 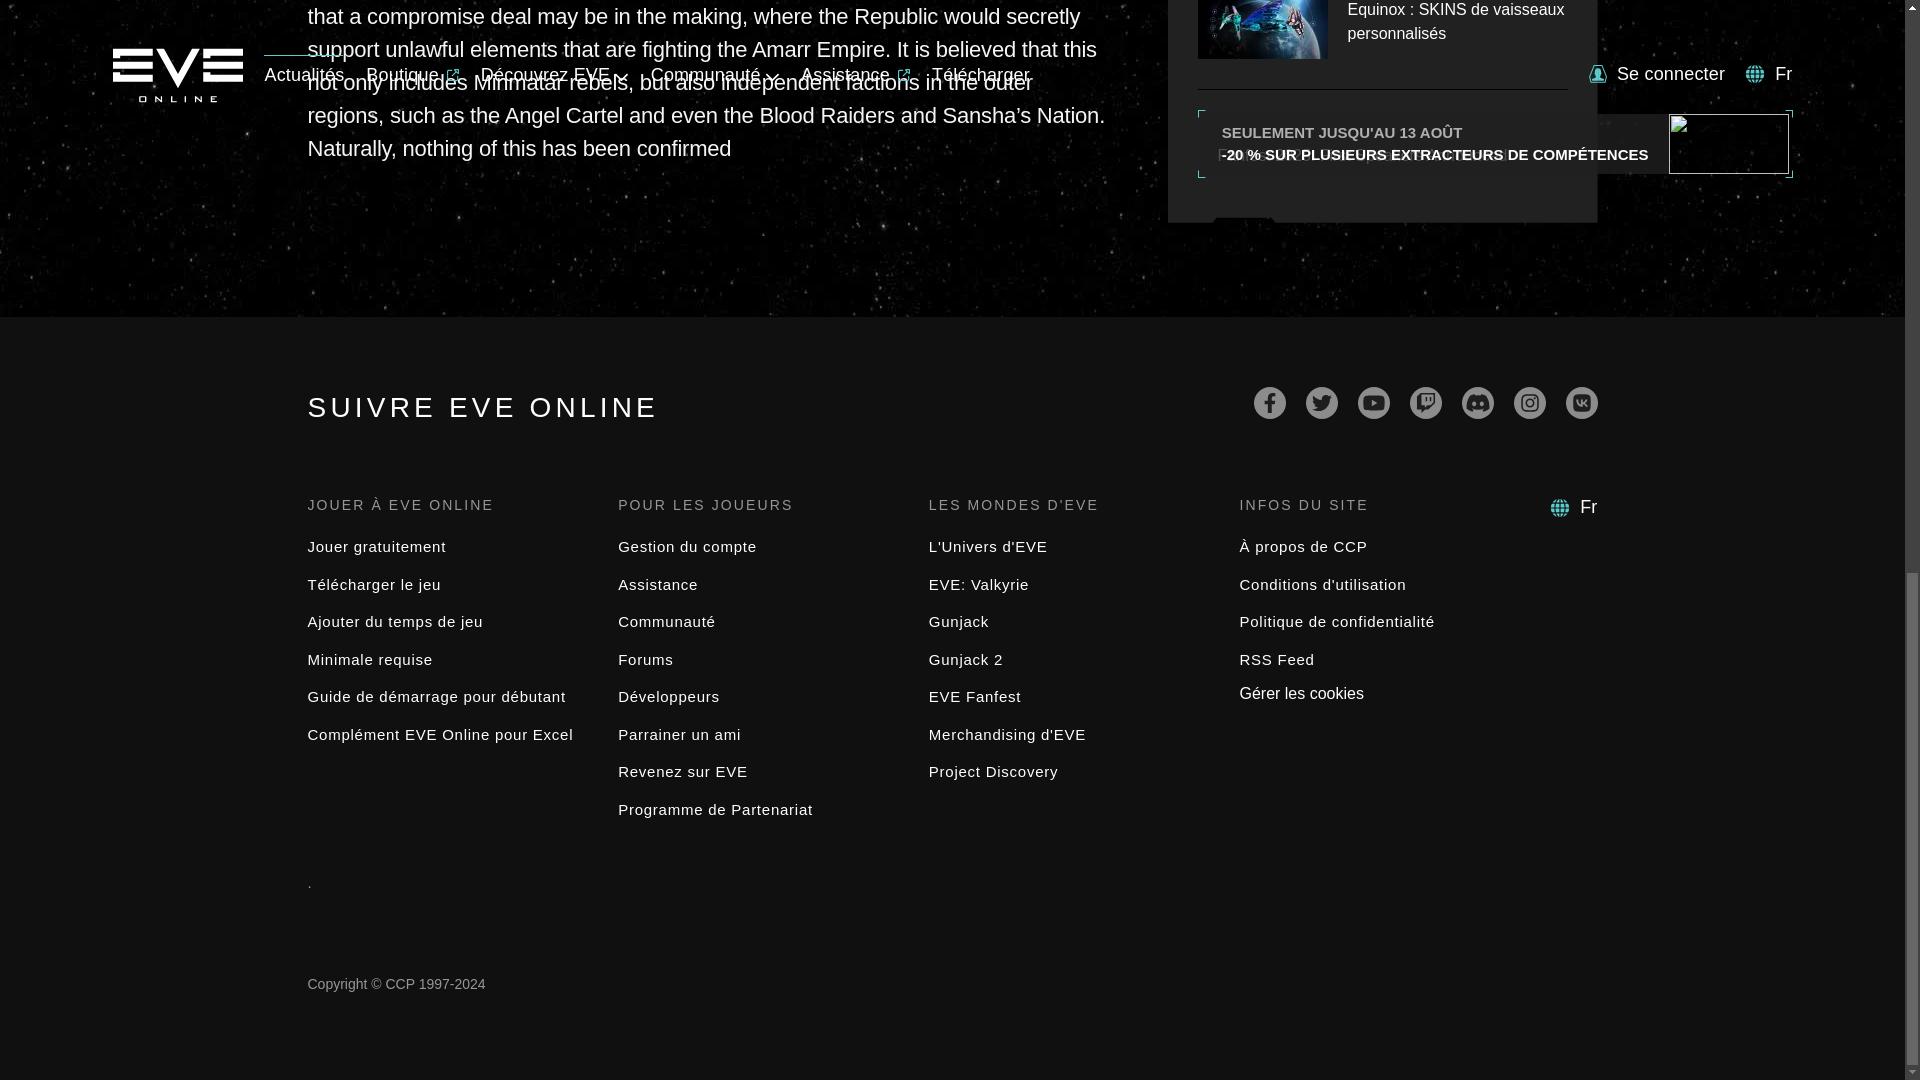 What do you see at coordinates (1530, 402) in the screenshot?
I see `Instagram` at bounding box center [1530, 402].